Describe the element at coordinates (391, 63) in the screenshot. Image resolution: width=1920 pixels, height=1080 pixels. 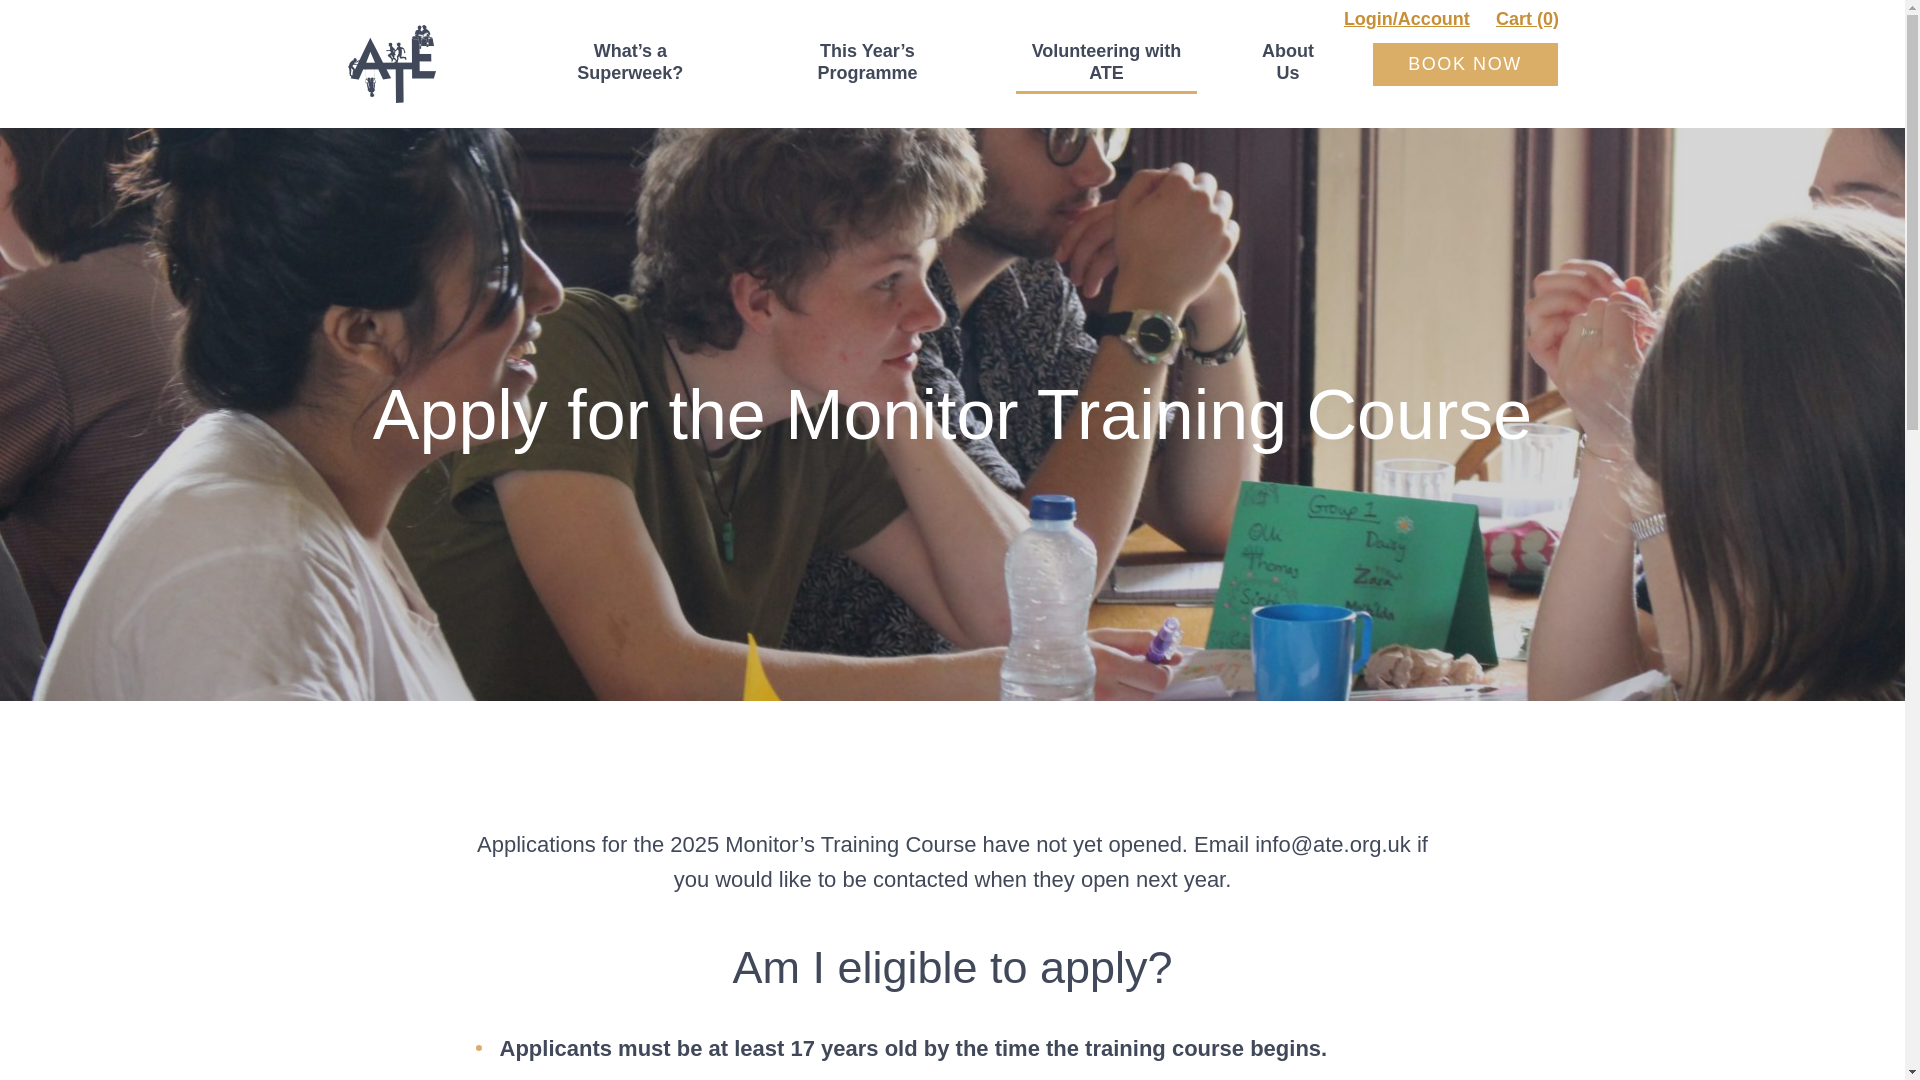
I see `Active Training And Education` at that location.